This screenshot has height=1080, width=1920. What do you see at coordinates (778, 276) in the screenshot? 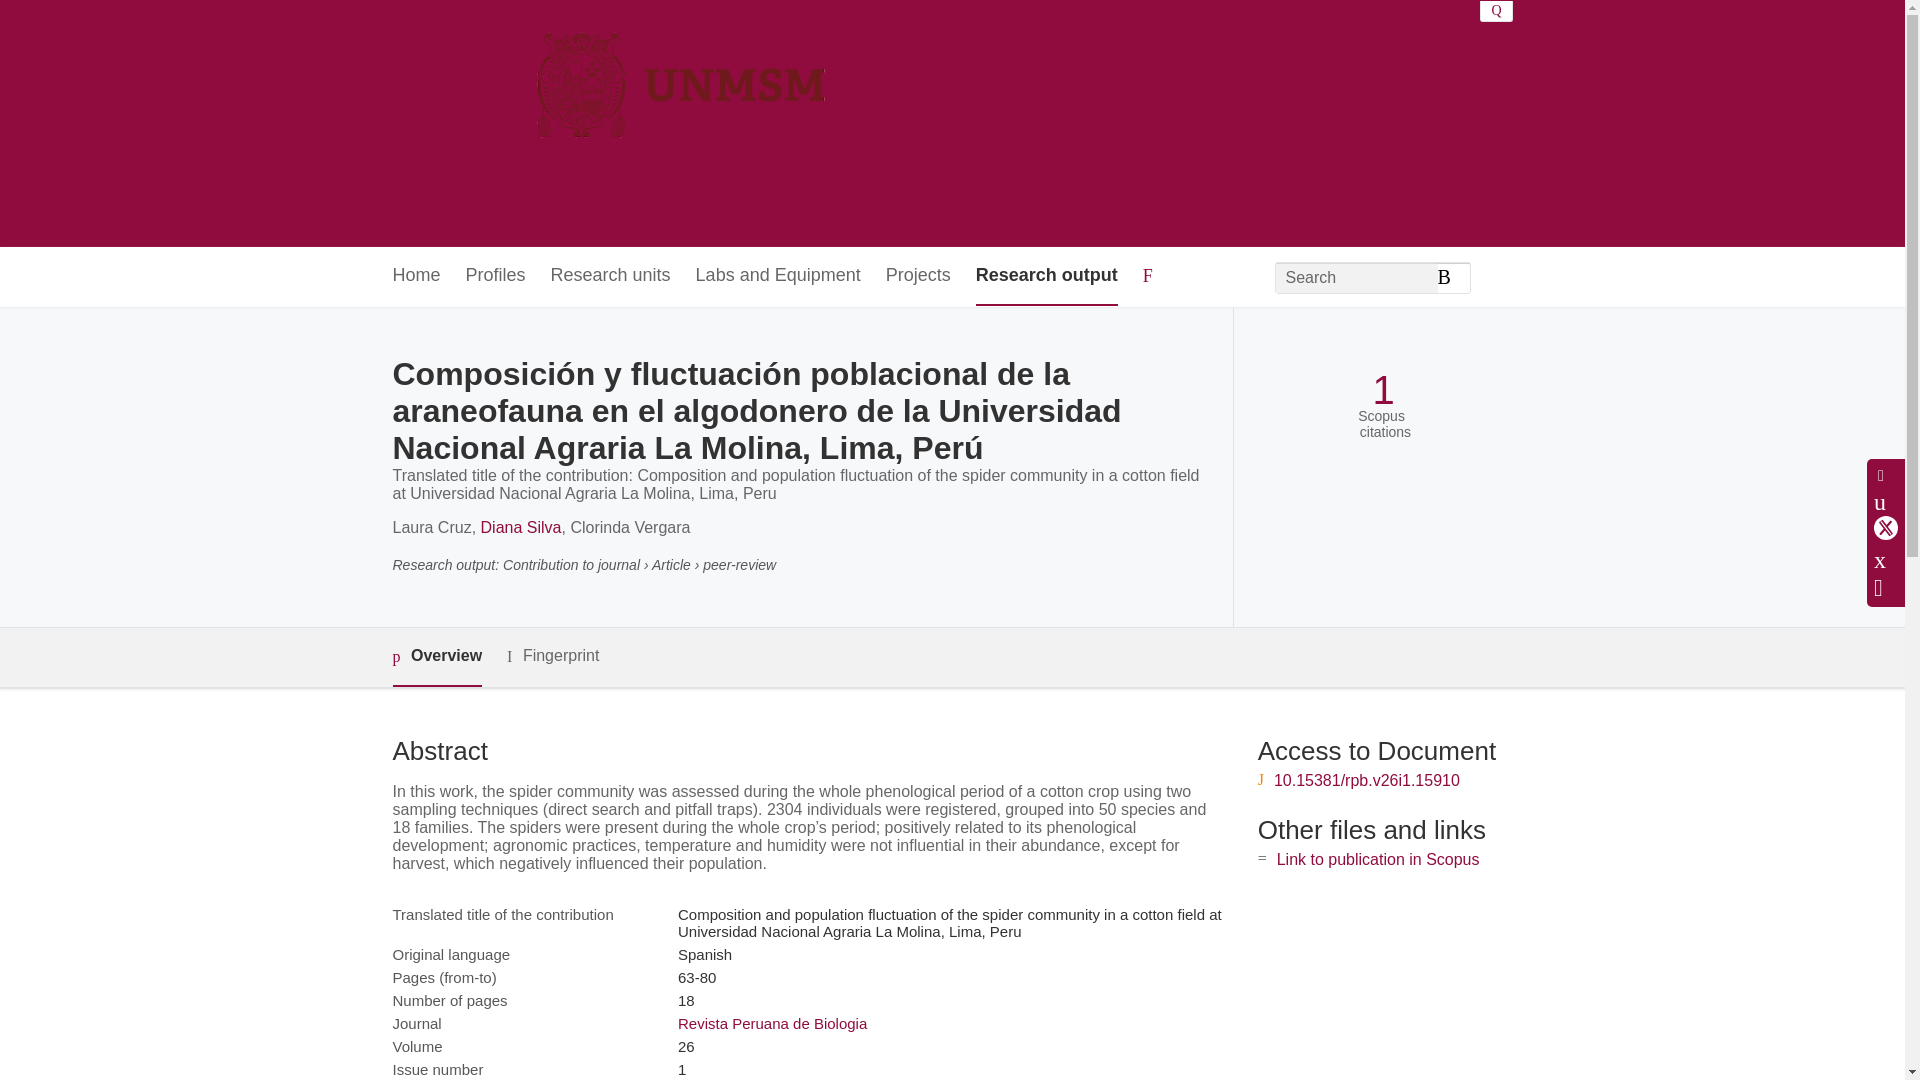
I see `Labs and Equipment` at bounding box center [778, 276].